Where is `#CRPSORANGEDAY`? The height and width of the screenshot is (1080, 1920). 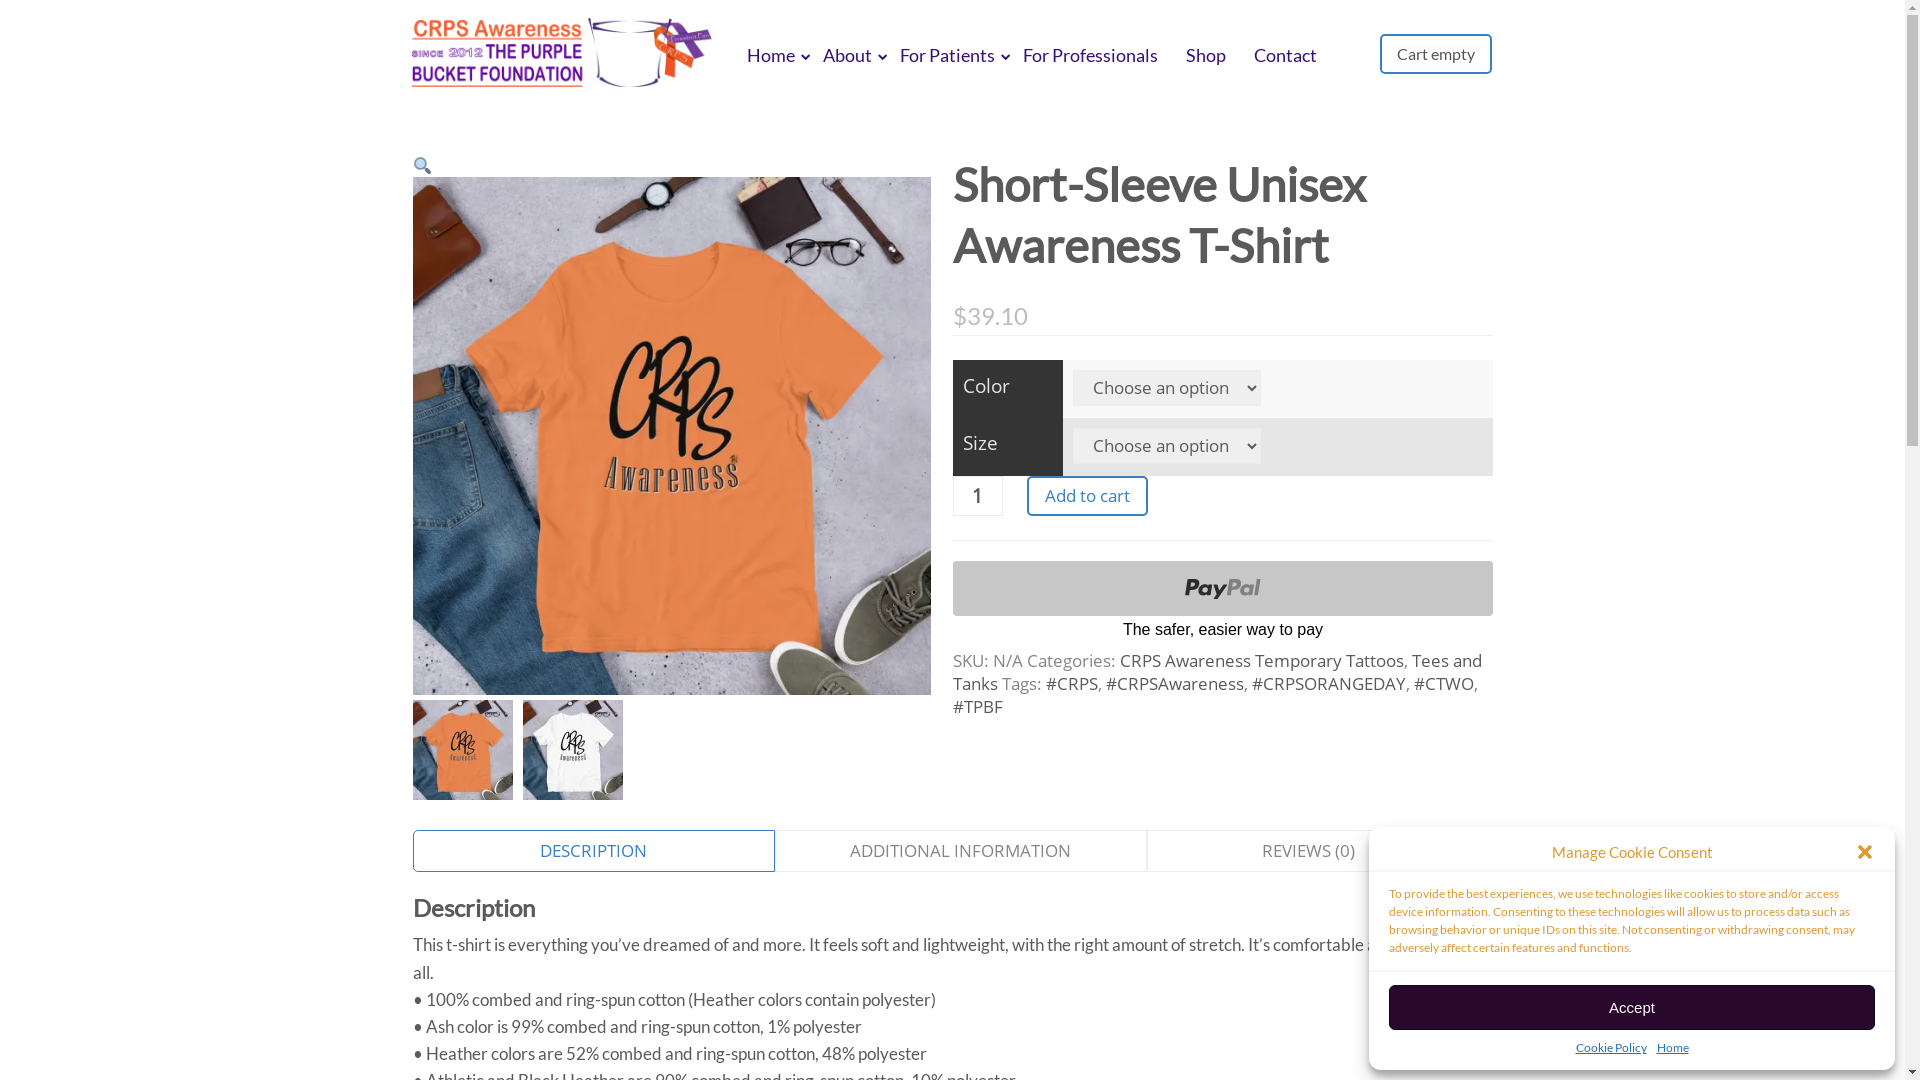 #CRPSORANGEDAY is located at coordinates (1329, 684).